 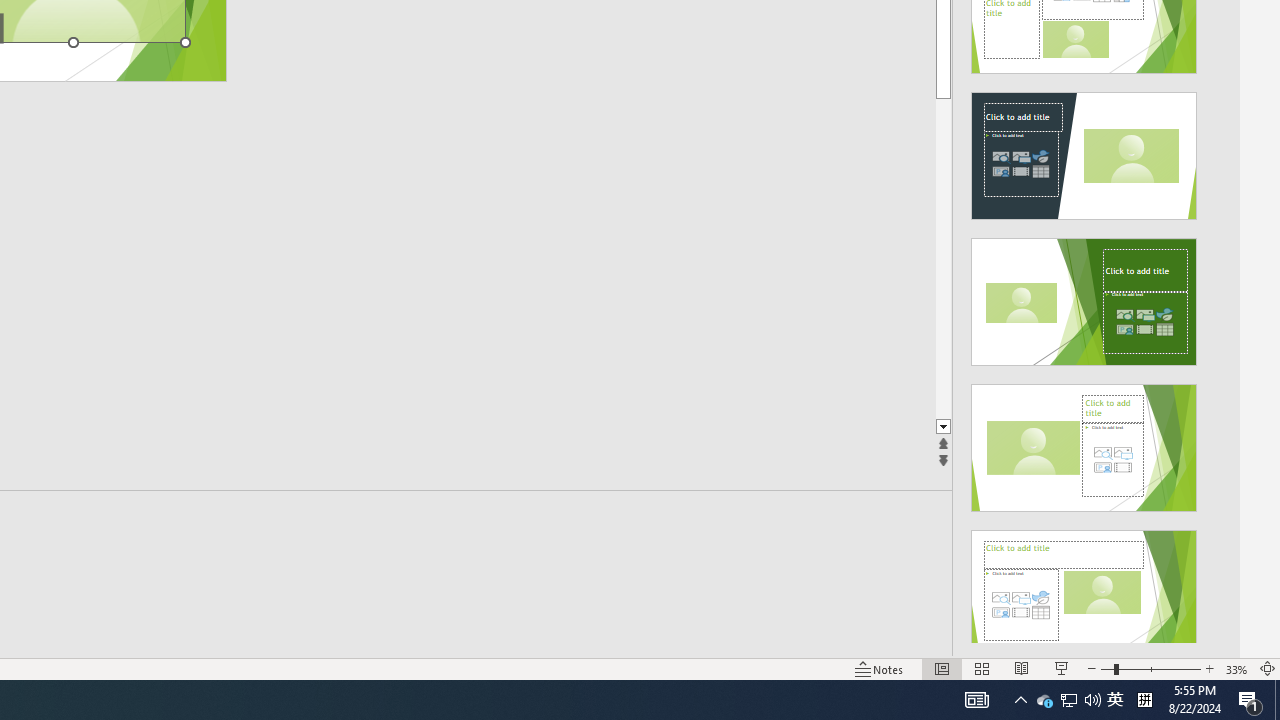 What do you see at coordinates (1084, 587) in the screenshot?
I see `Design Idea` at bounding box center [1084, 587].